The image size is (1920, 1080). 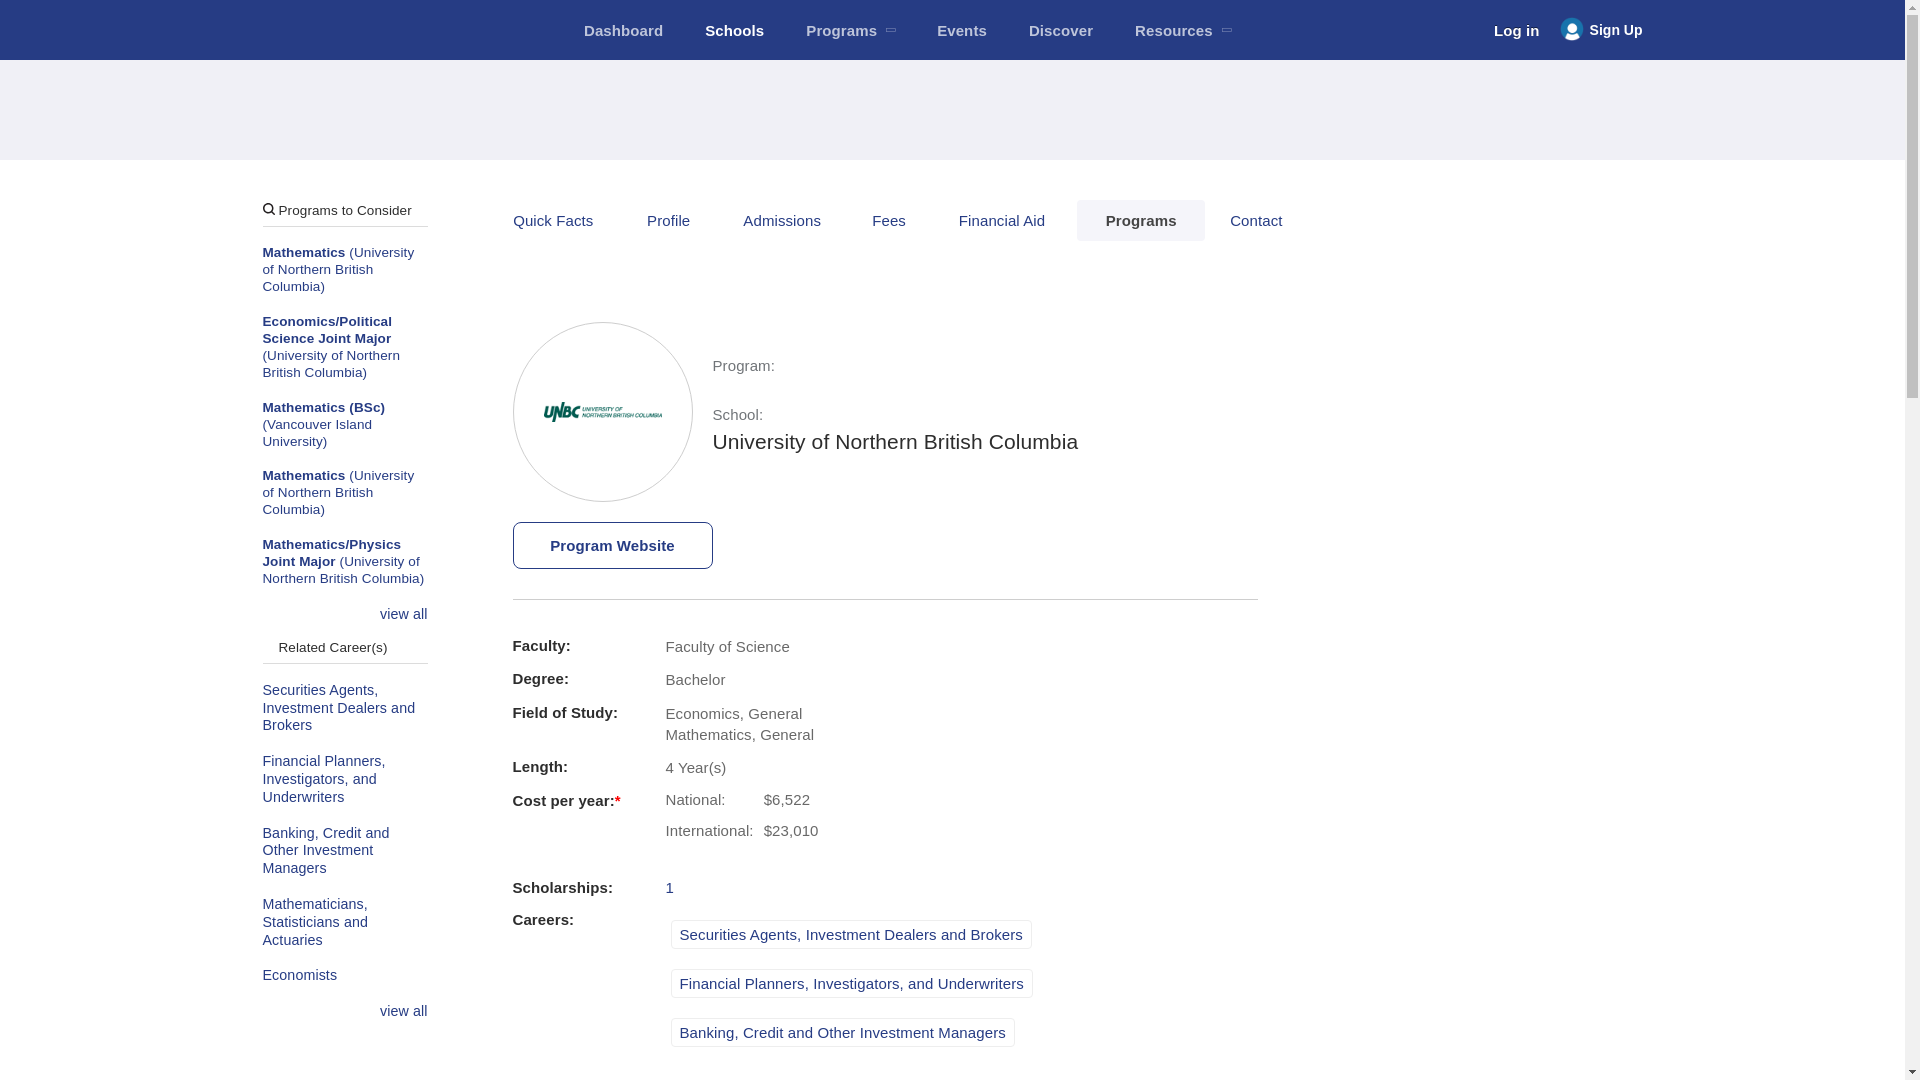 I want to click on Quick Facts, so click(x=552, y=220).